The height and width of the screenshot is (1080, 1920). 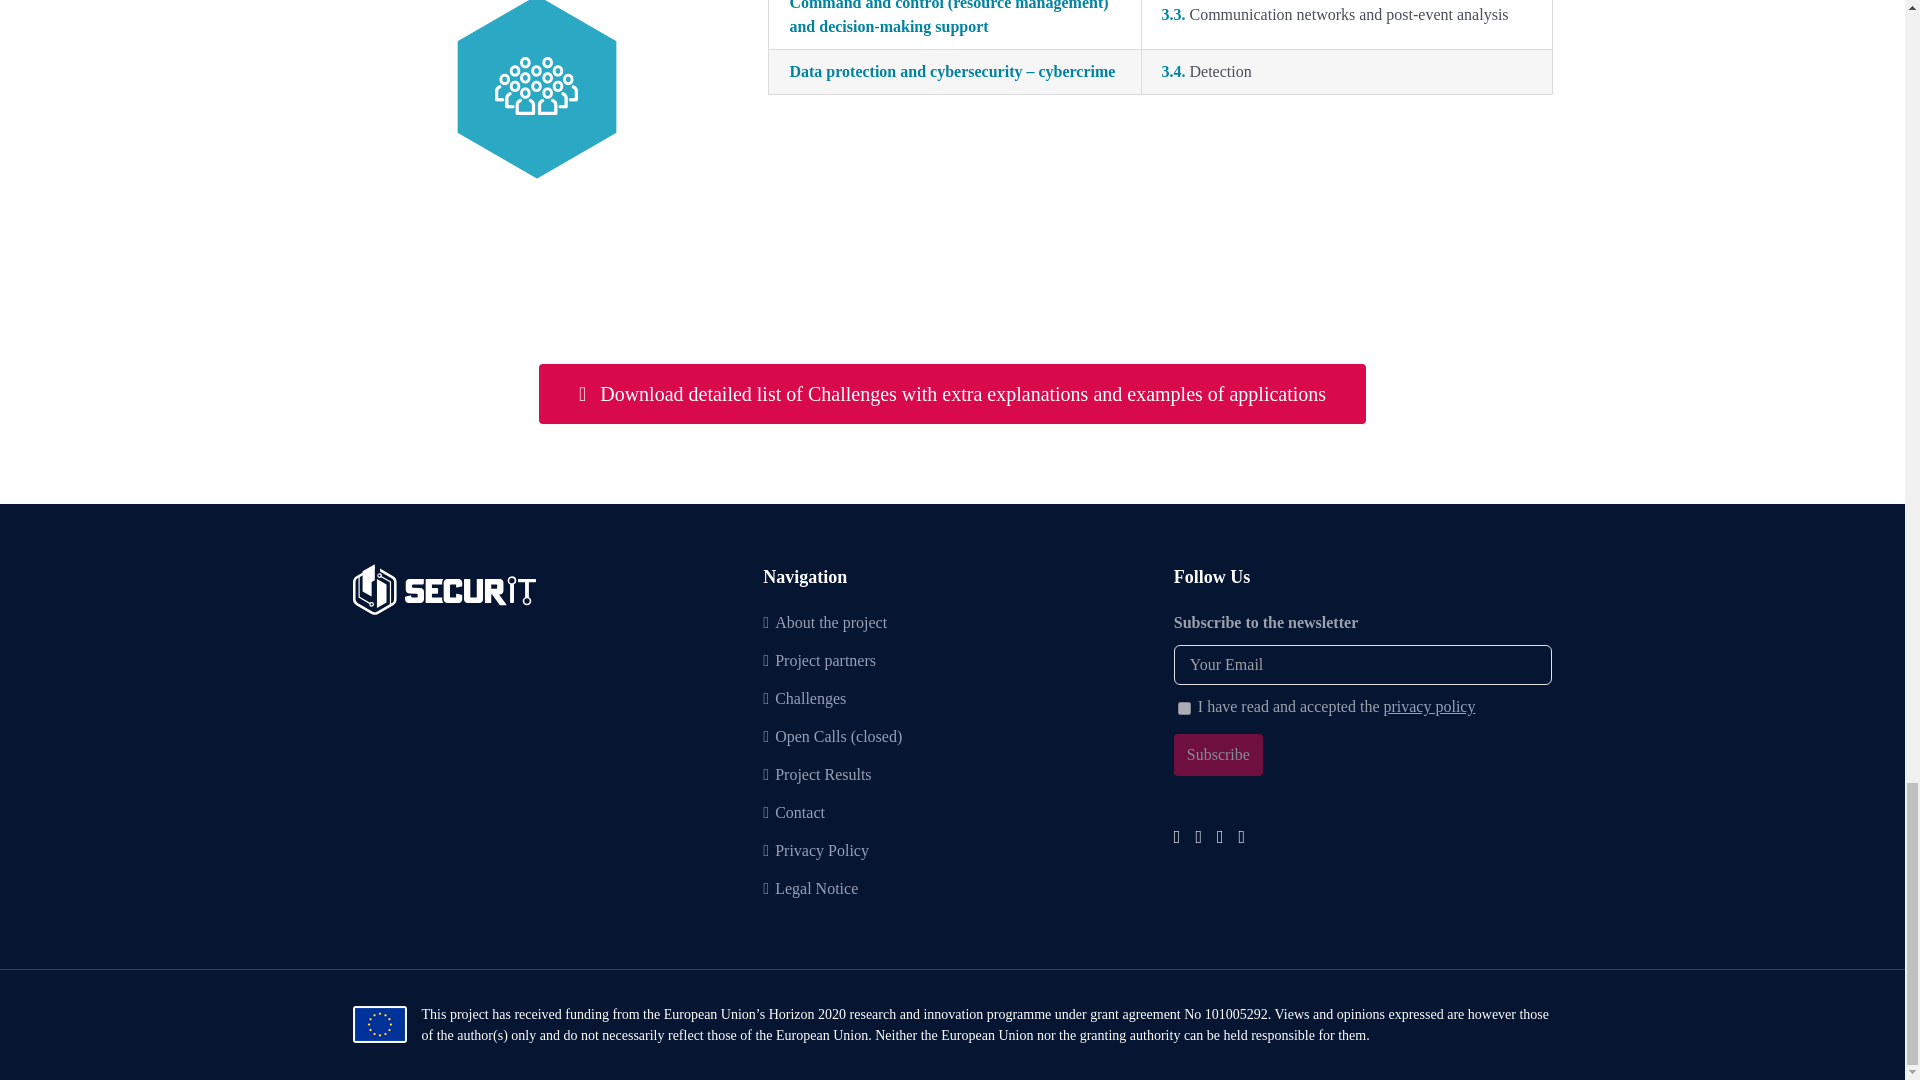 What do you see at coordinates (1218, 755) in the screenshot?
I see `Subscribe` at bounding box center [1218, 755].